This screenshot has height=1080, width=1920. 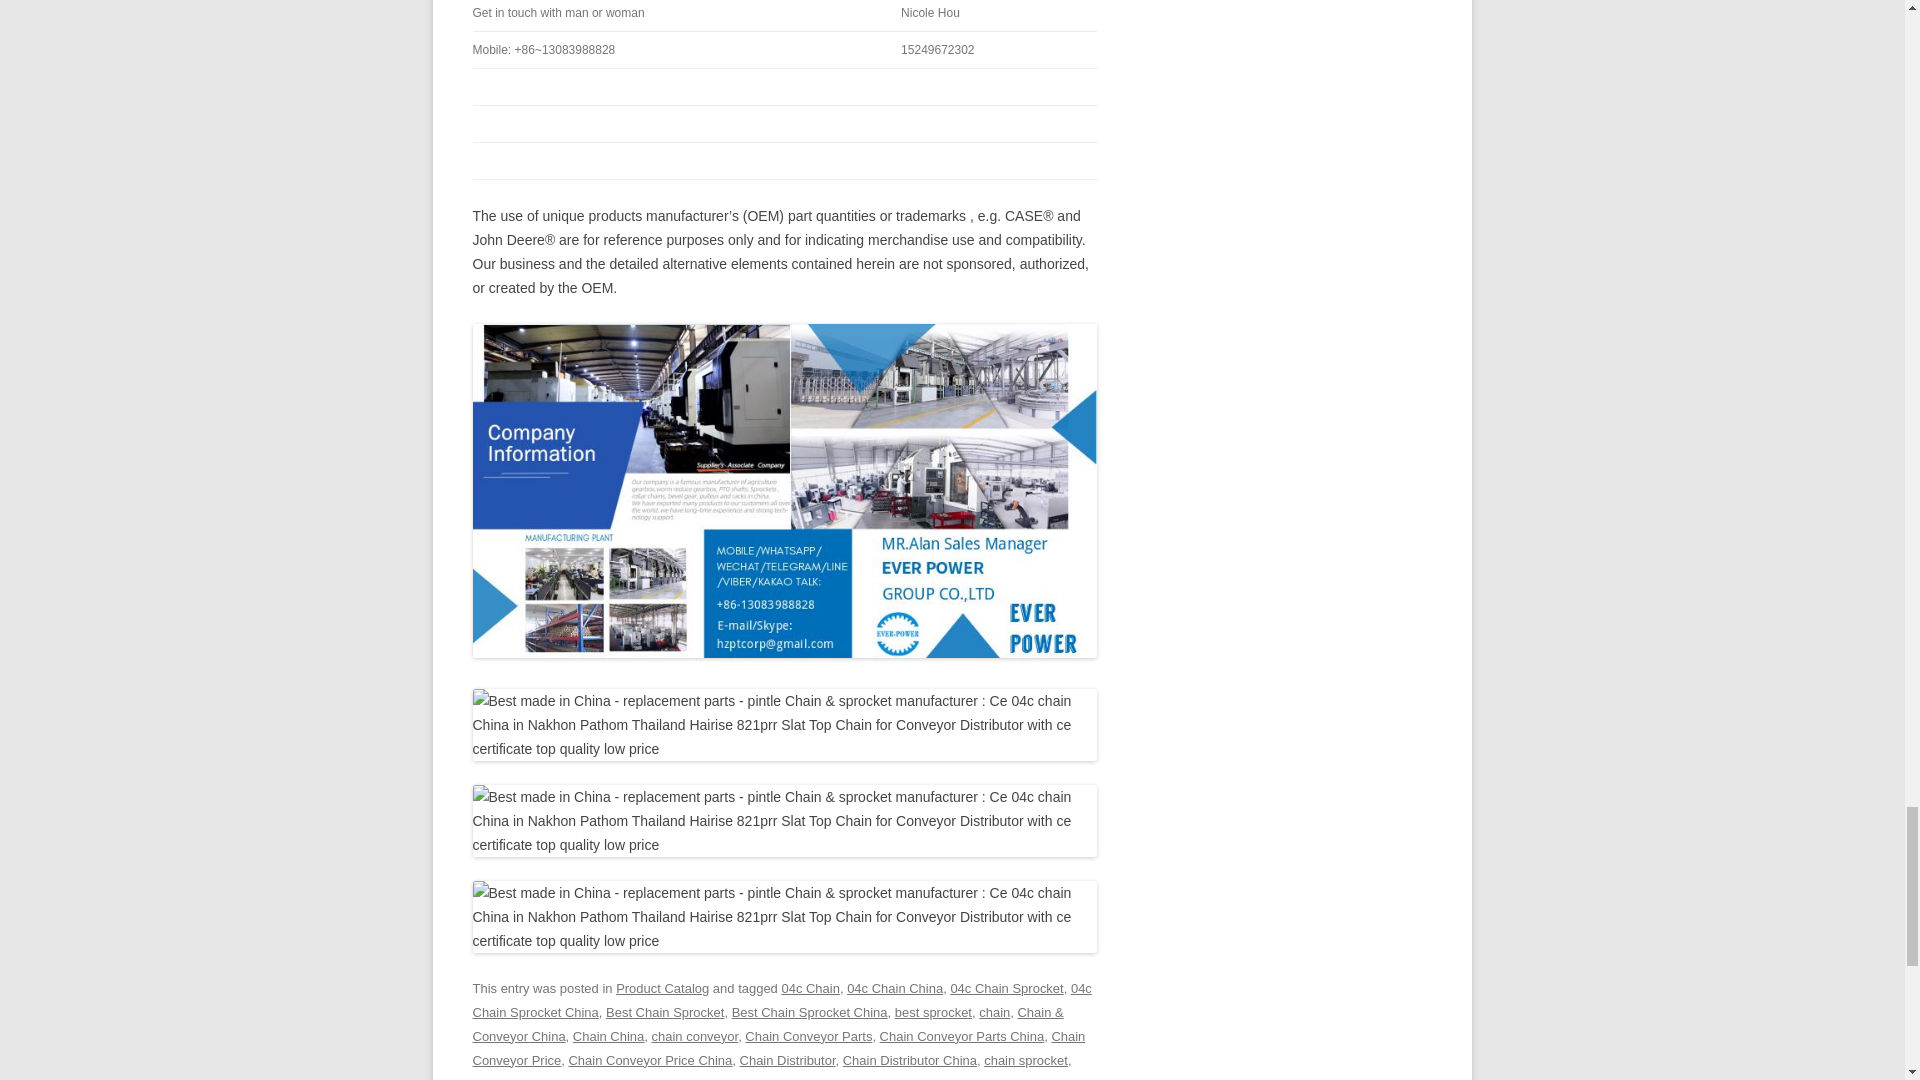 What do you see at coordinates (664, 1012) in the screenshot?
I see `Best Chain Sprocket` at bounding box center [664, 1012].